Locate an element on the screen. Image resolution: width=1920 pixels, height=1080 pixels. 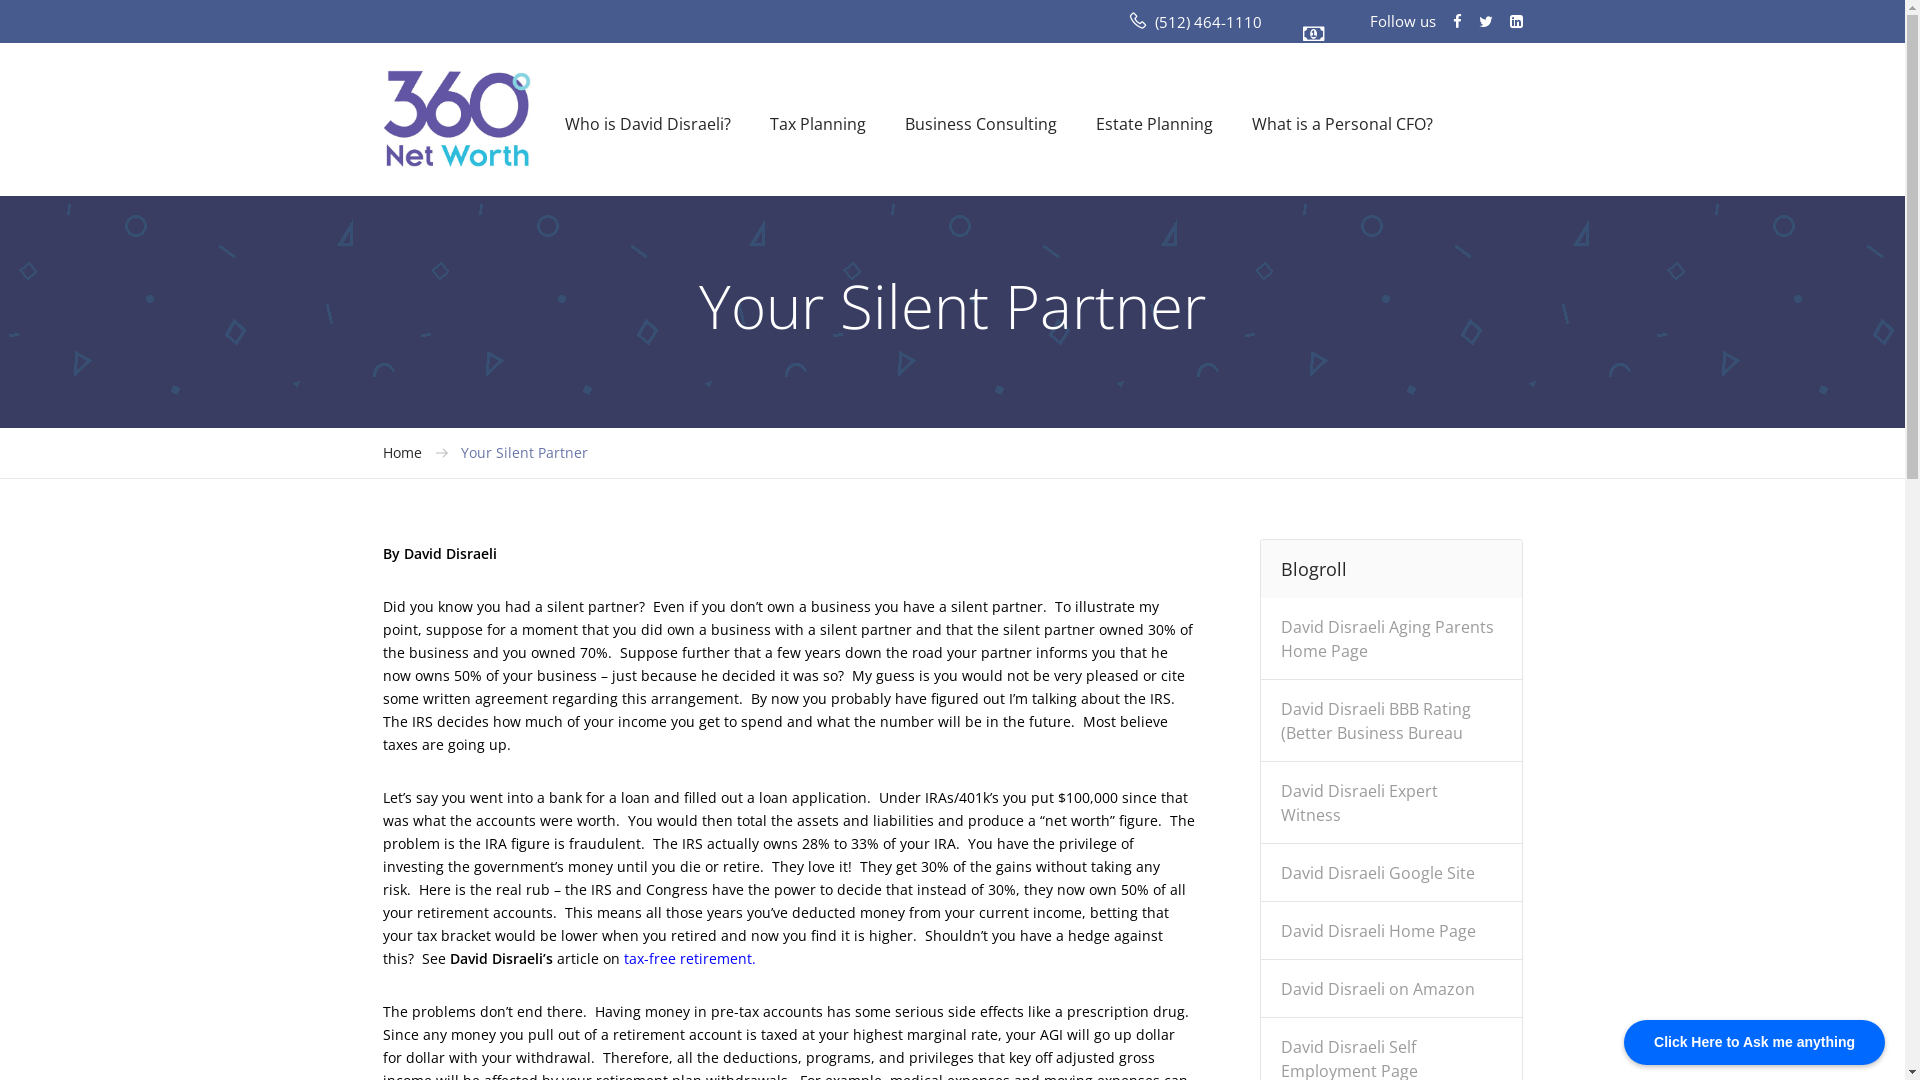
David Disraeli Home Page is located at coordinates (1378, 938).